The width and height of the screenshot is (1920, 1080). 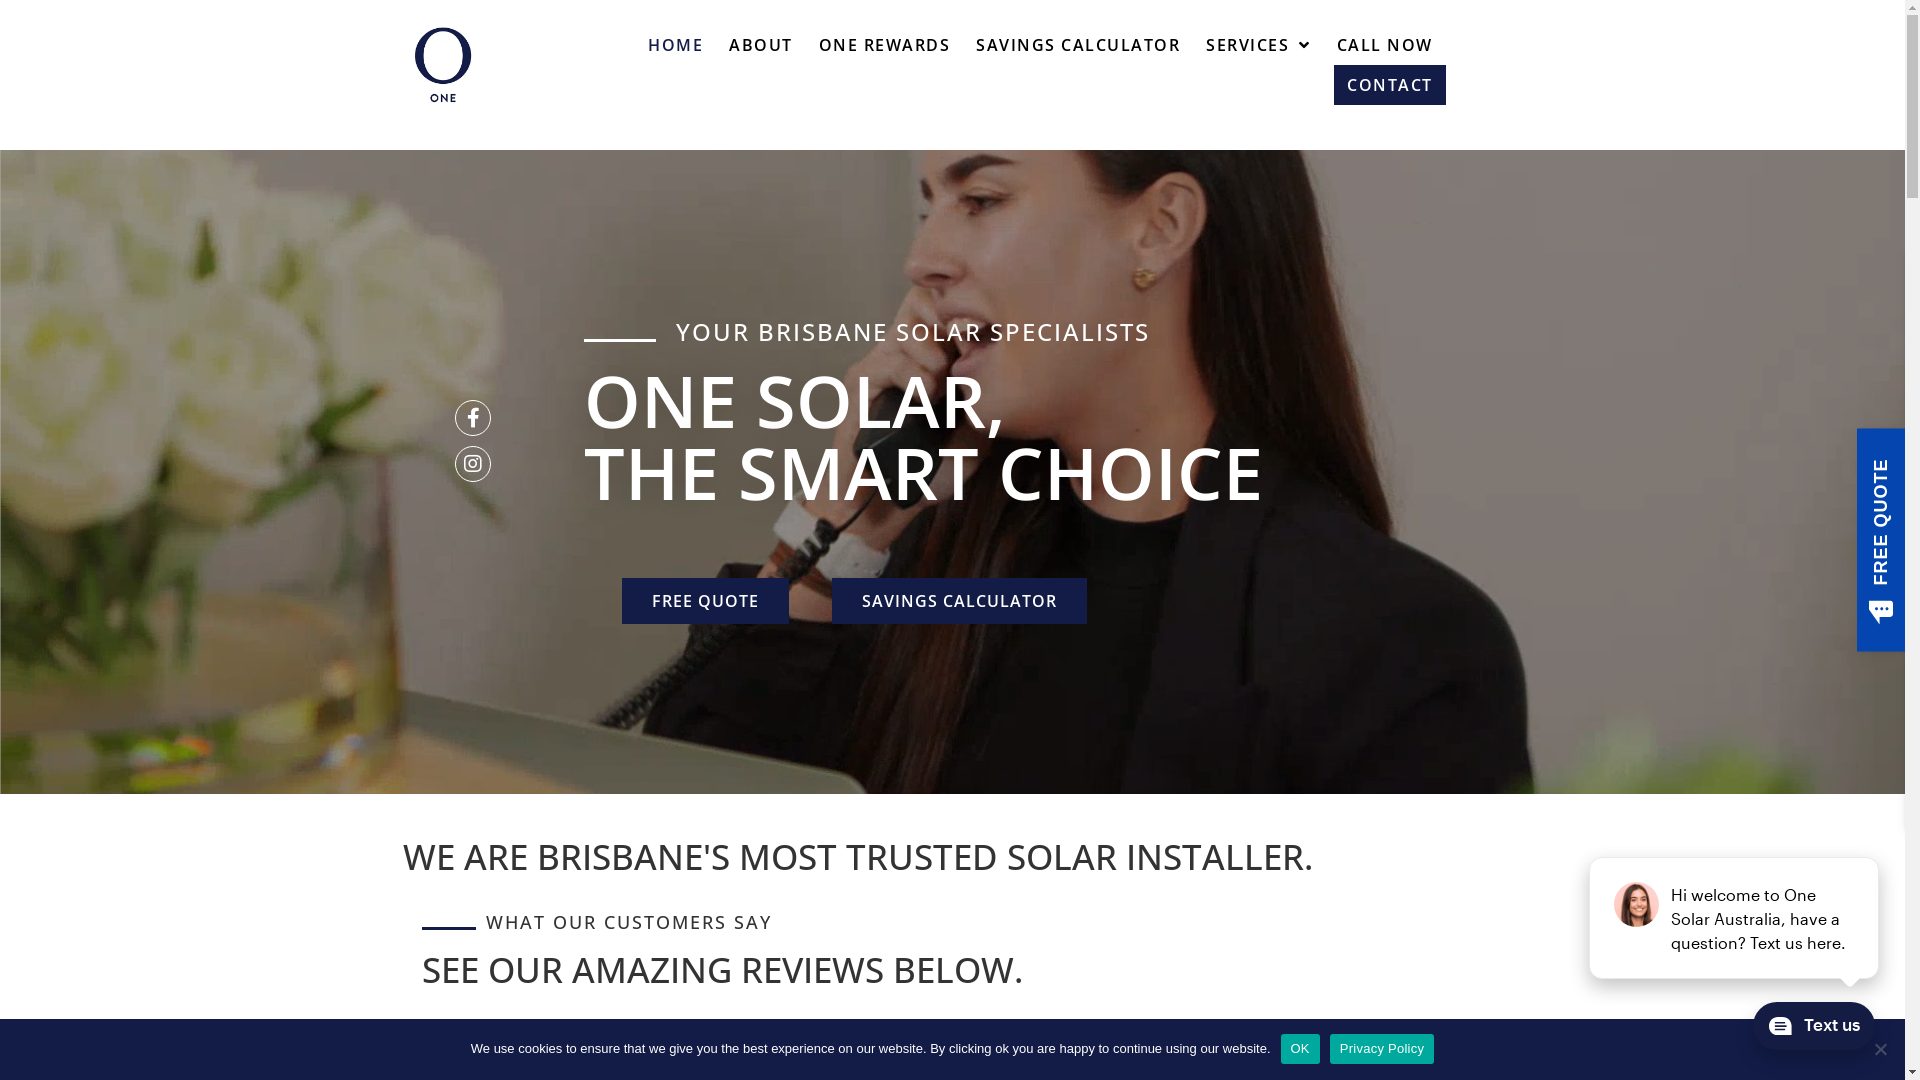 What do you see at coordinates (676, 45) in the screenshot?
I see `HOME` at bounding box center [676, 45].